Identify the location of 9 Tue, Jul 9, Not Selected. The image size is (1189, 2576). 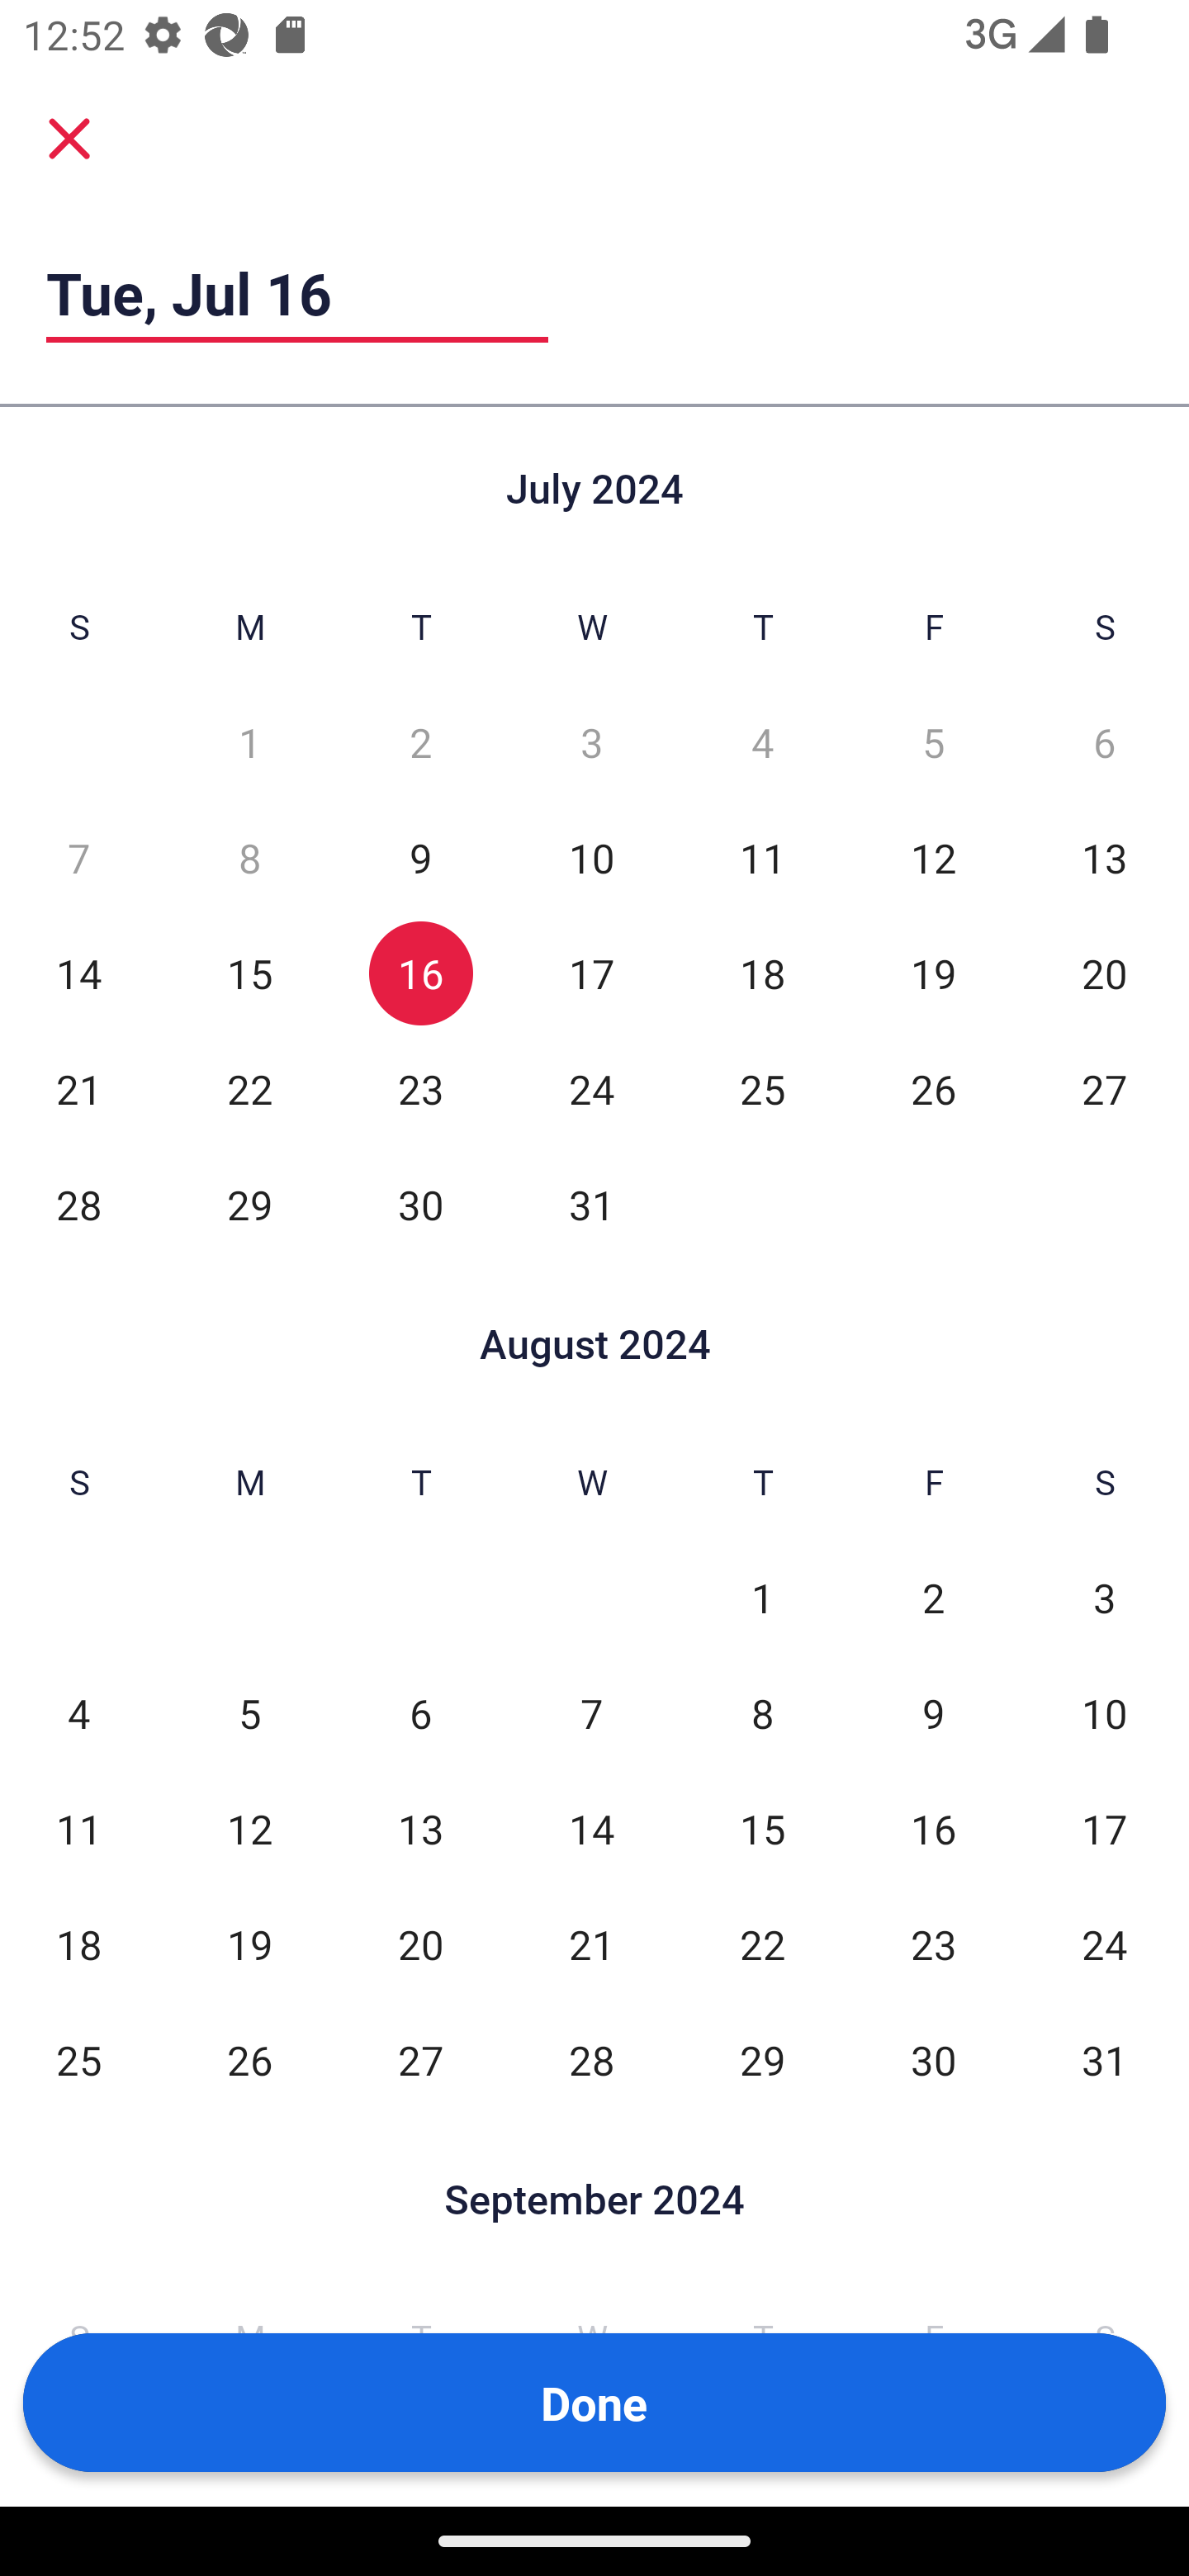
(421, 857).